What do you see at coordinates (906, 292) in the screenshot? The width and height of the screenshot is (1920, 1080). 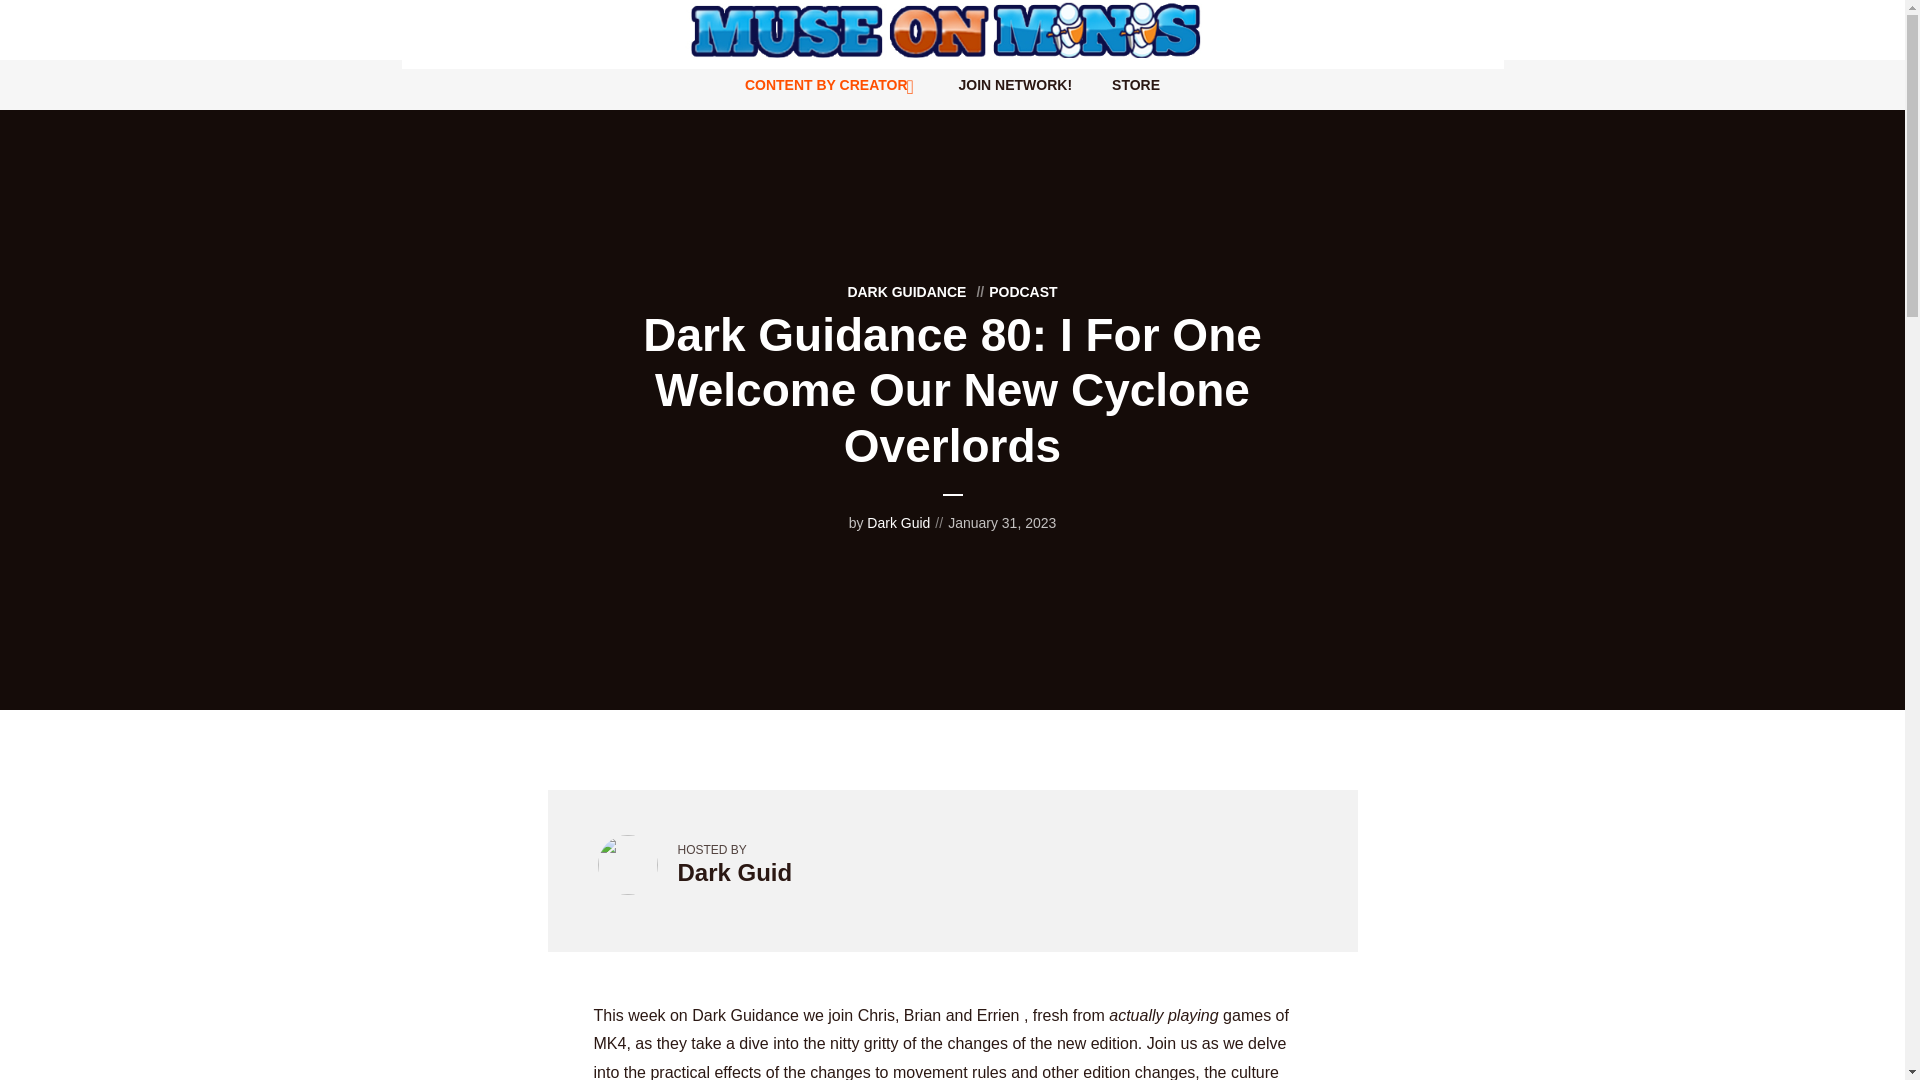 I see `DARK GUIDANCE` at bounding box center [906, 292].